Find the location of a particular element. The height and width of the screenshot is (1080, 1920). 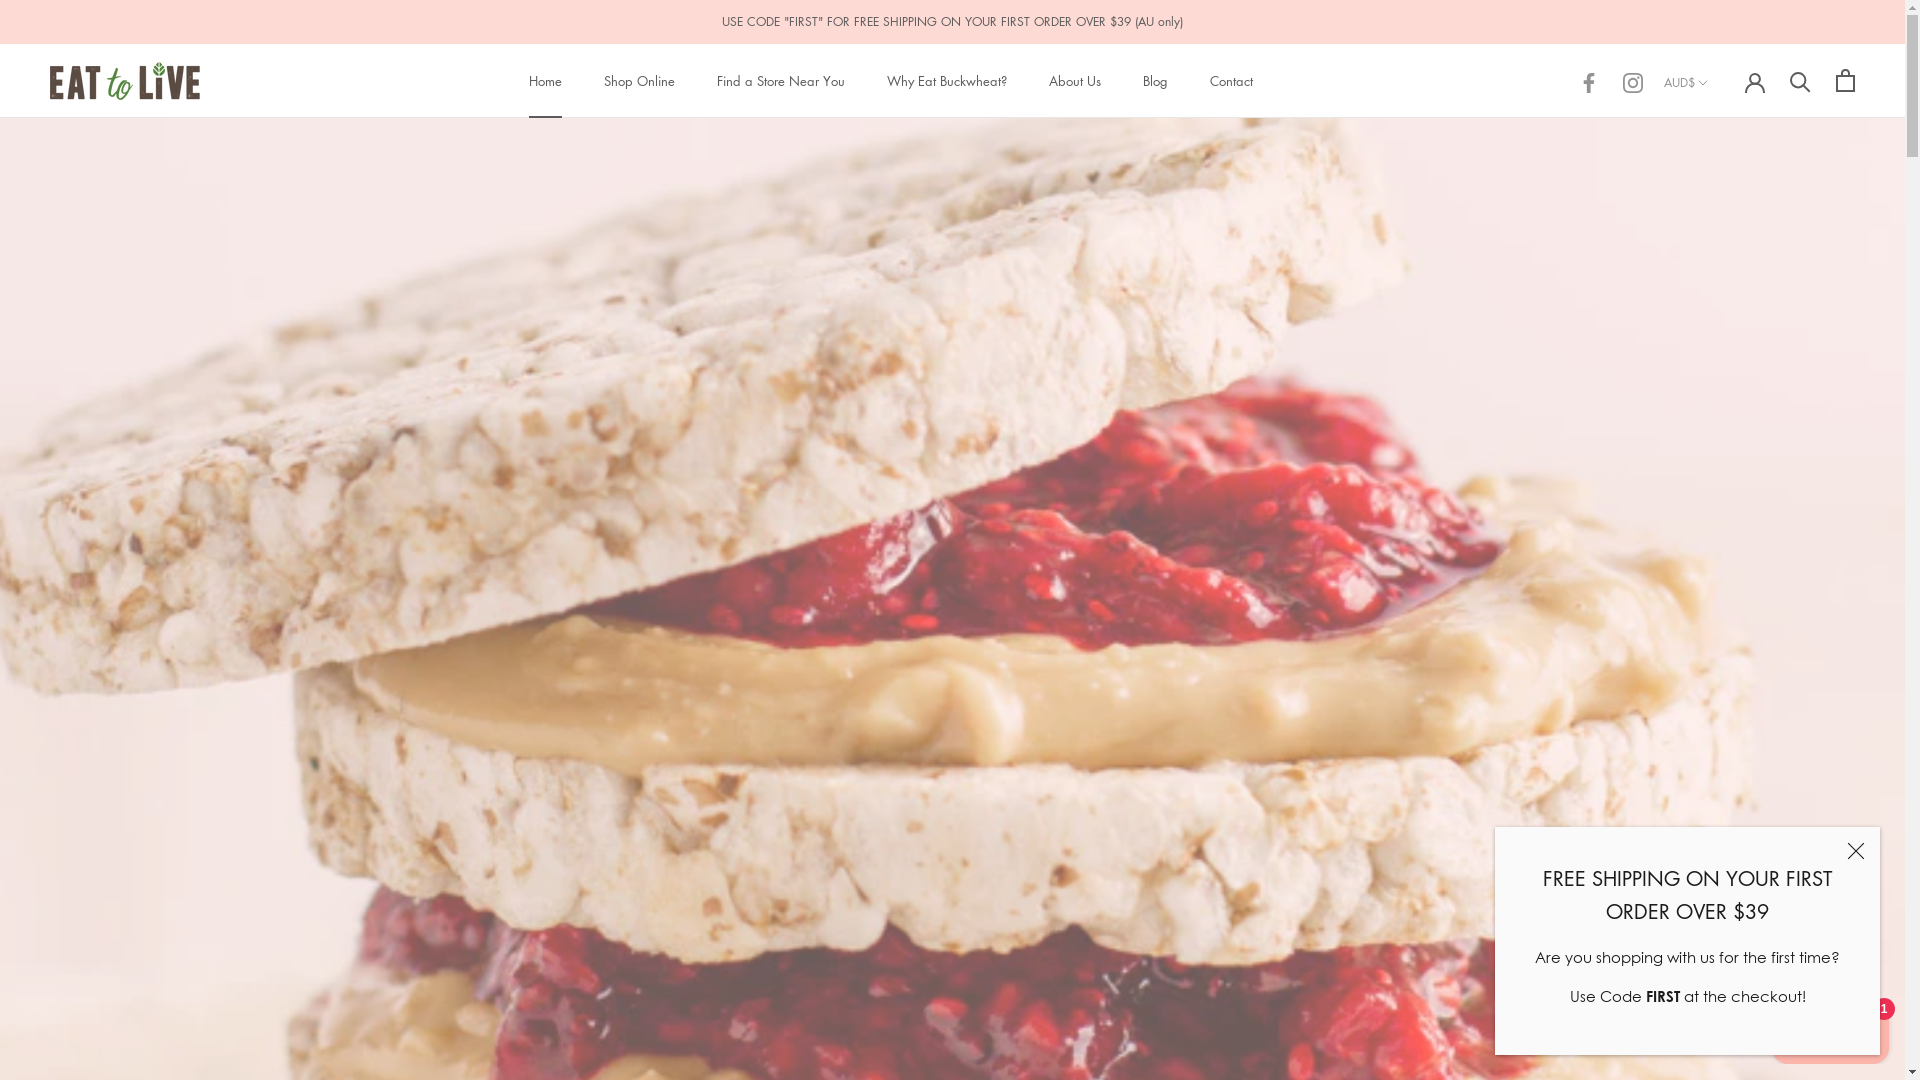

Home
Home is located at coordinates (544, 80).